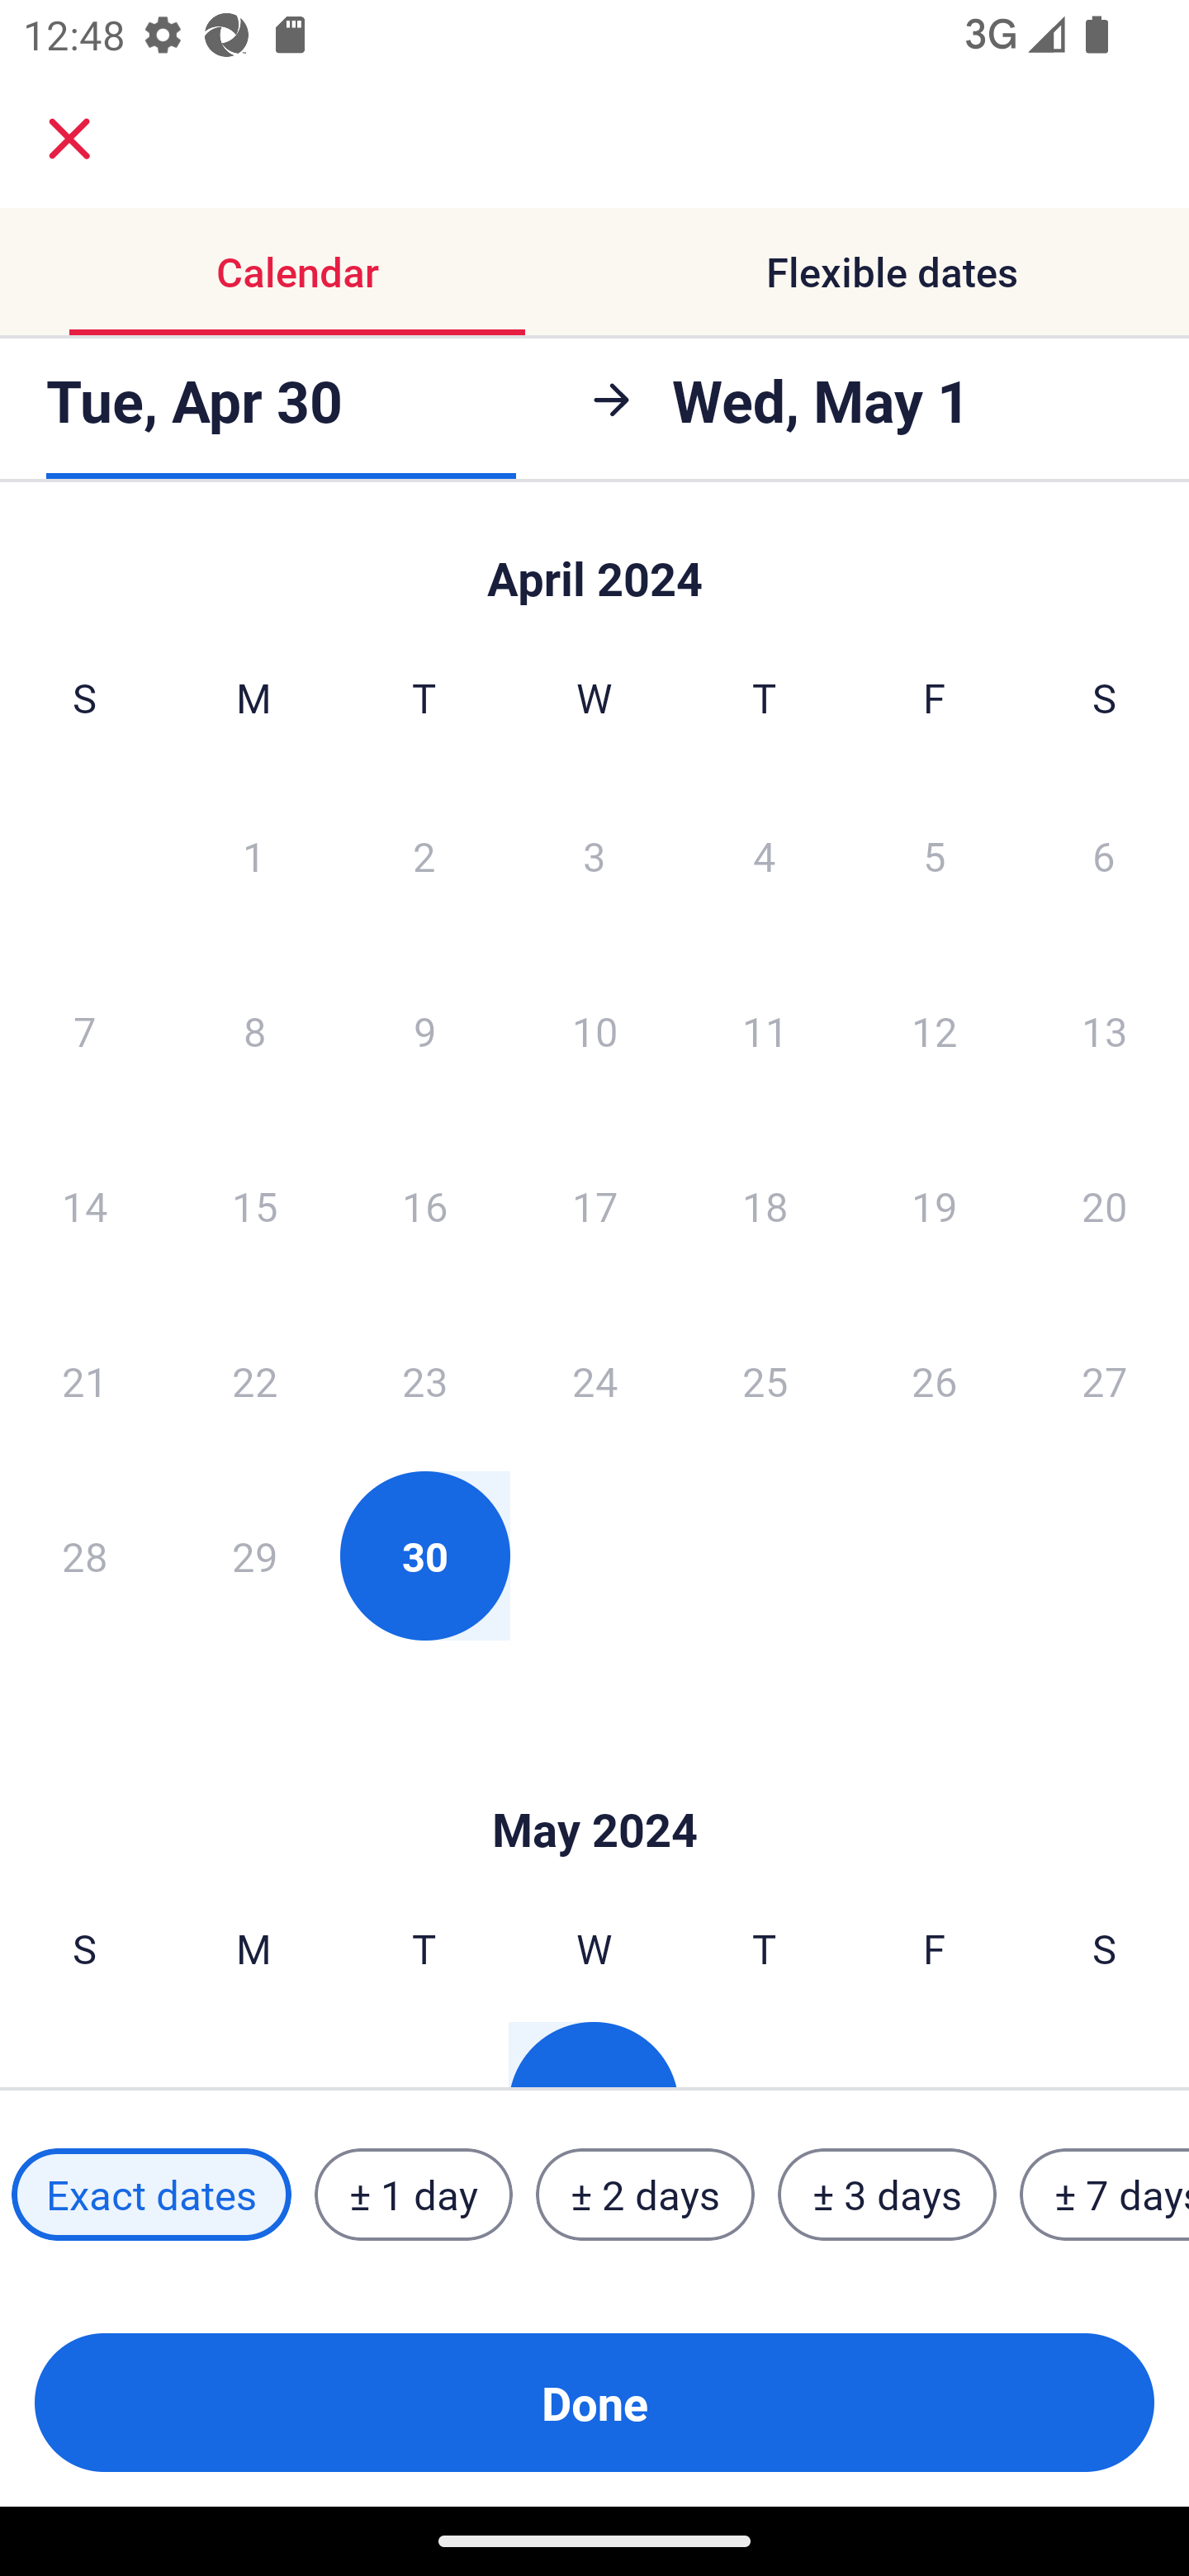 The image size is (1189, 2576). What do you see at coordinates (935, 1380) in the screenshot?
I see `26 Friday, April 26, 2024` at bounding box center [935, 1380].